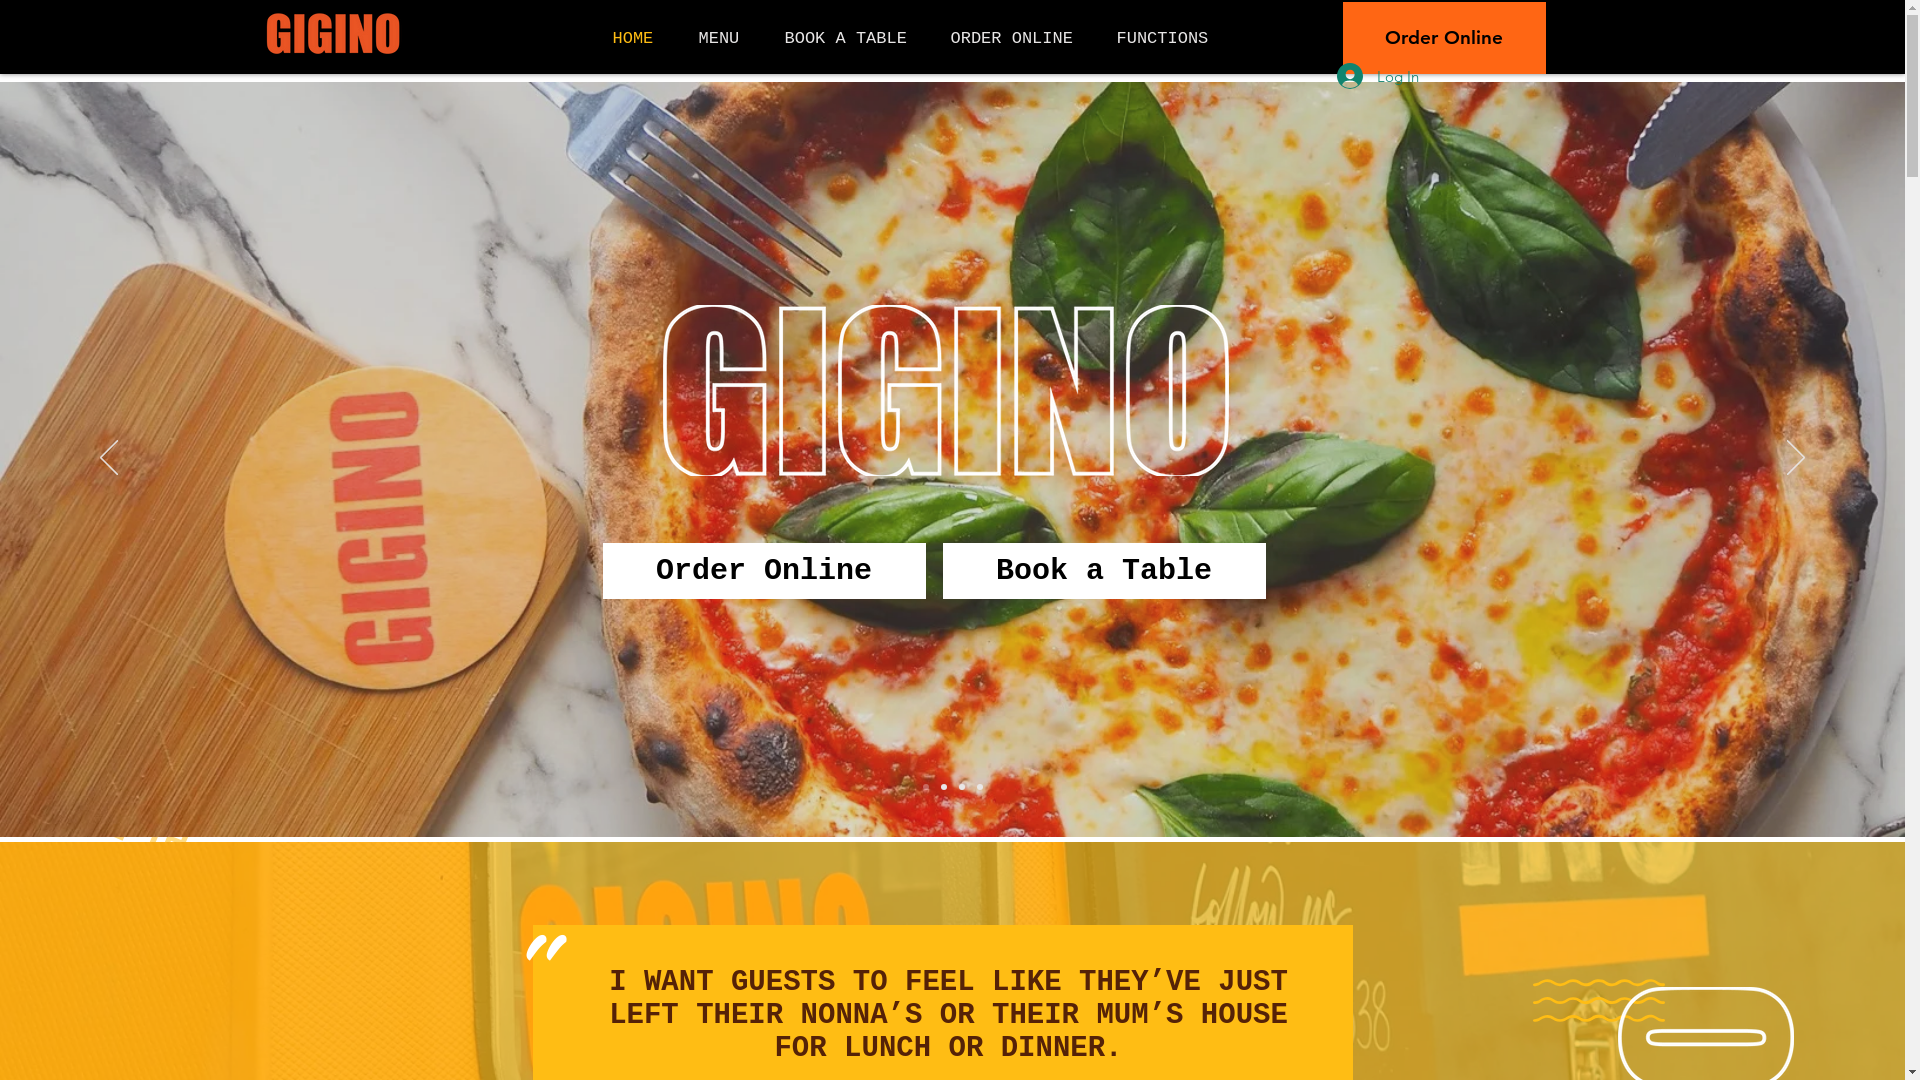  What do you see at coordinates (1444, 38) in the screenshot?
I see `Order Online` at bounding box center [1444, 38].